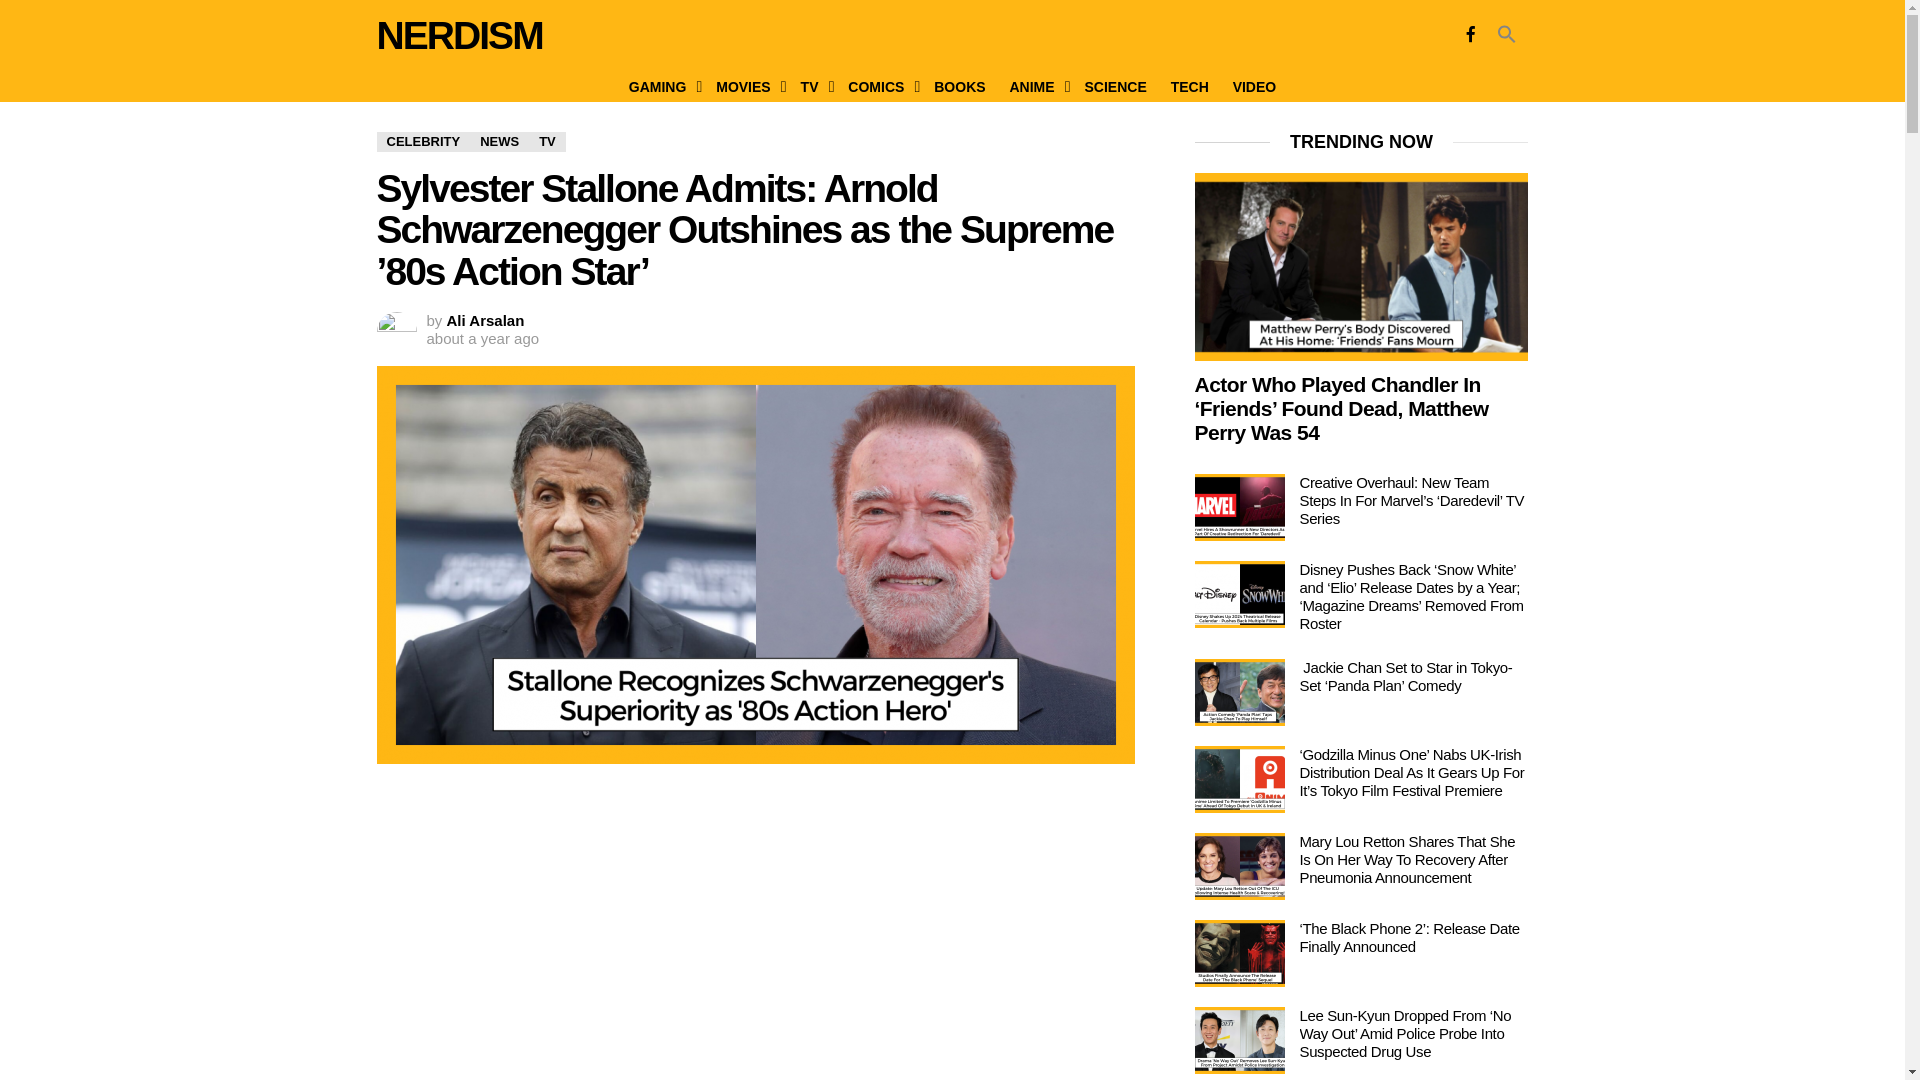 This screenshot has height=1080, width=1920. I want to click on TV, so click(548, 142).